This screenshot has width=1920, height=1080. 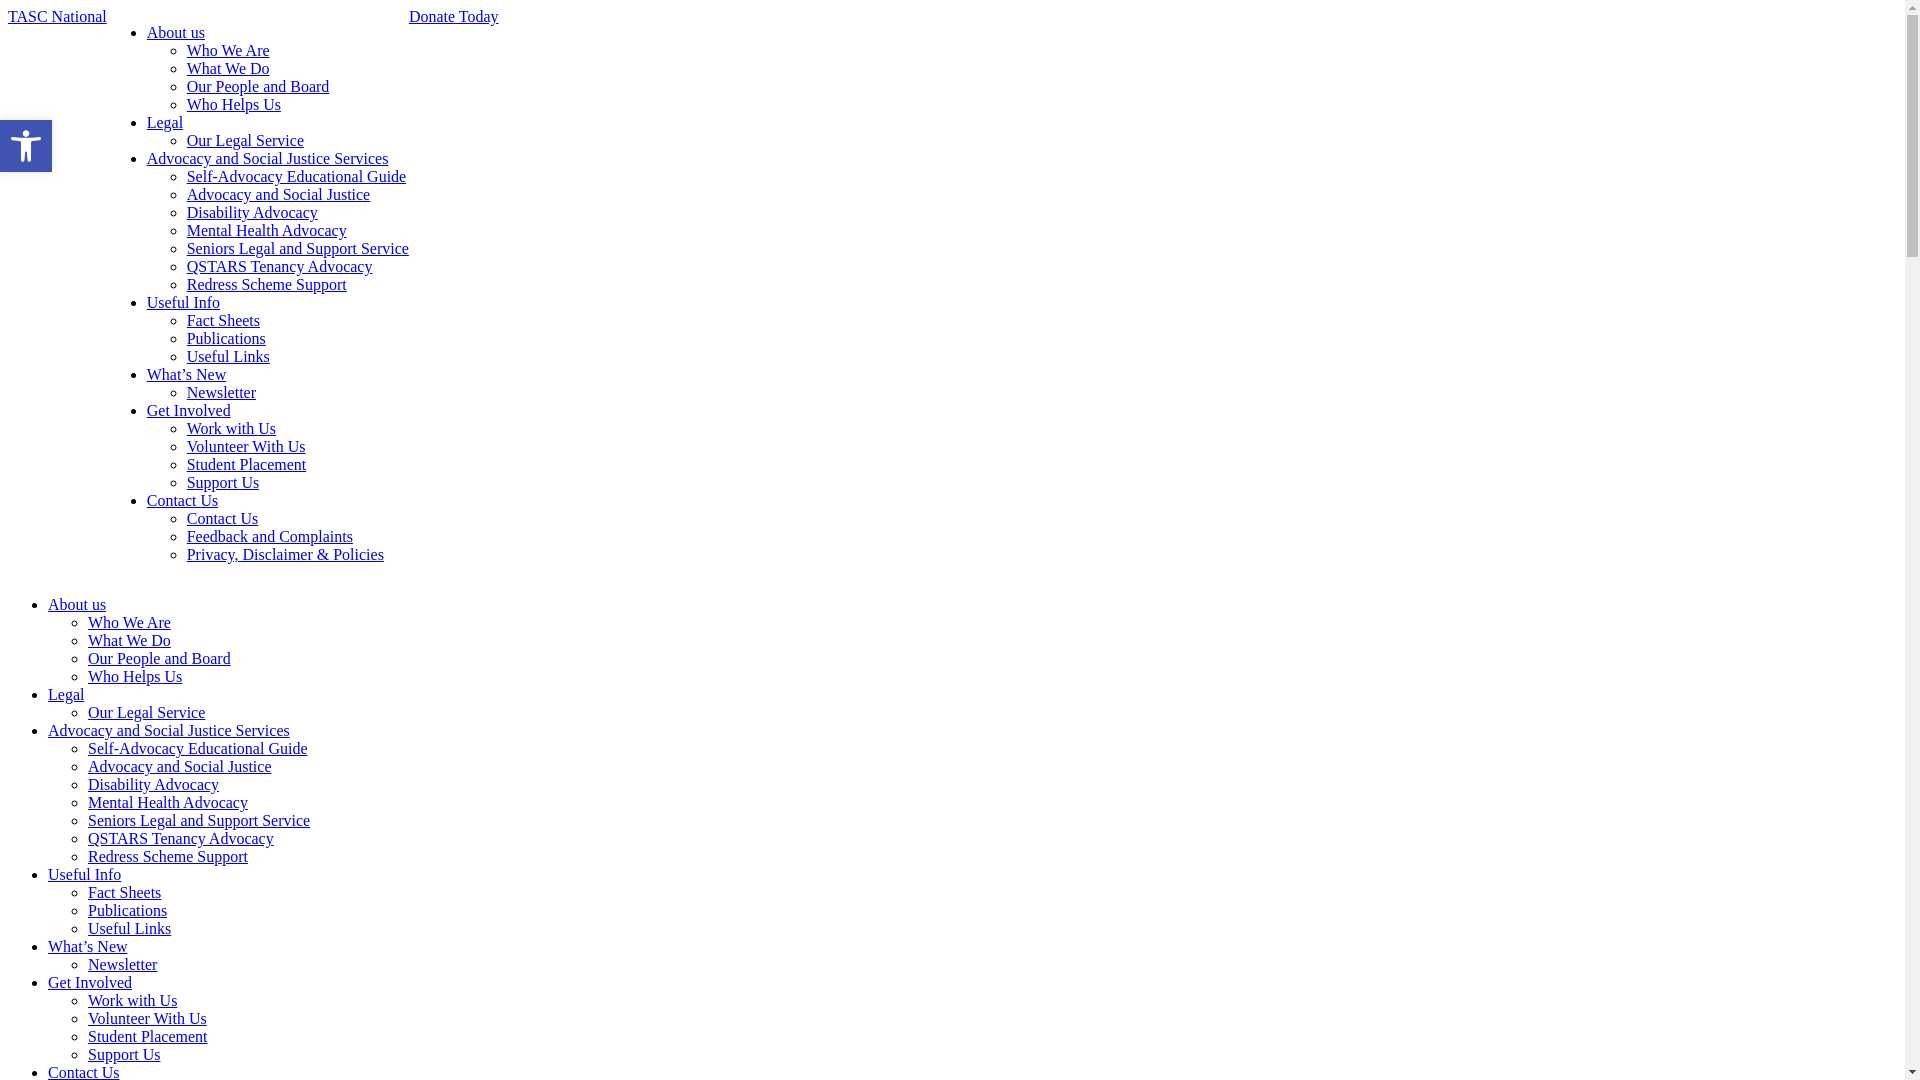 What do you see at coordinates (223, 518) in the screenshot?
I see `Contact Us` at bounding box center [223, 518].